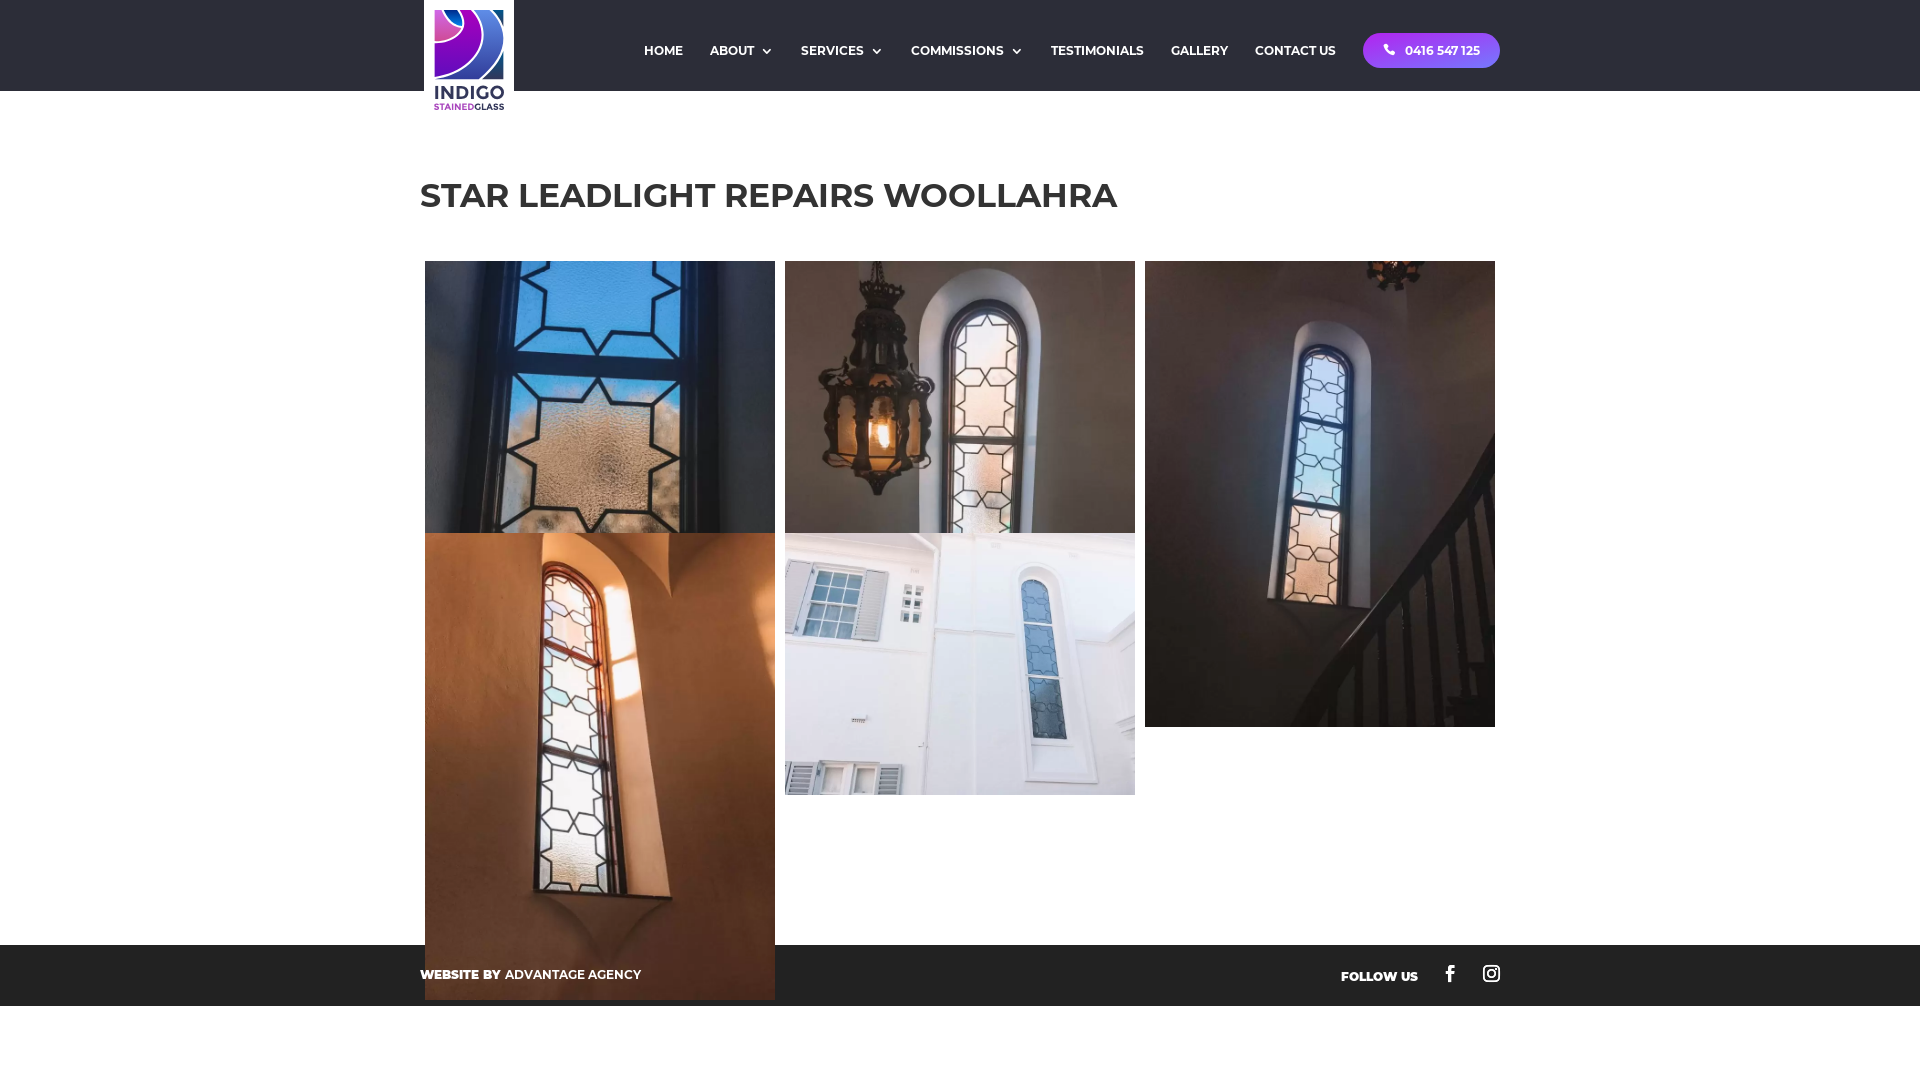 The width and height of the screenshot is (1920, 1080). Describe the element at coordinates (742, 68) in the screenshot. I see `ABOUT` at that location.